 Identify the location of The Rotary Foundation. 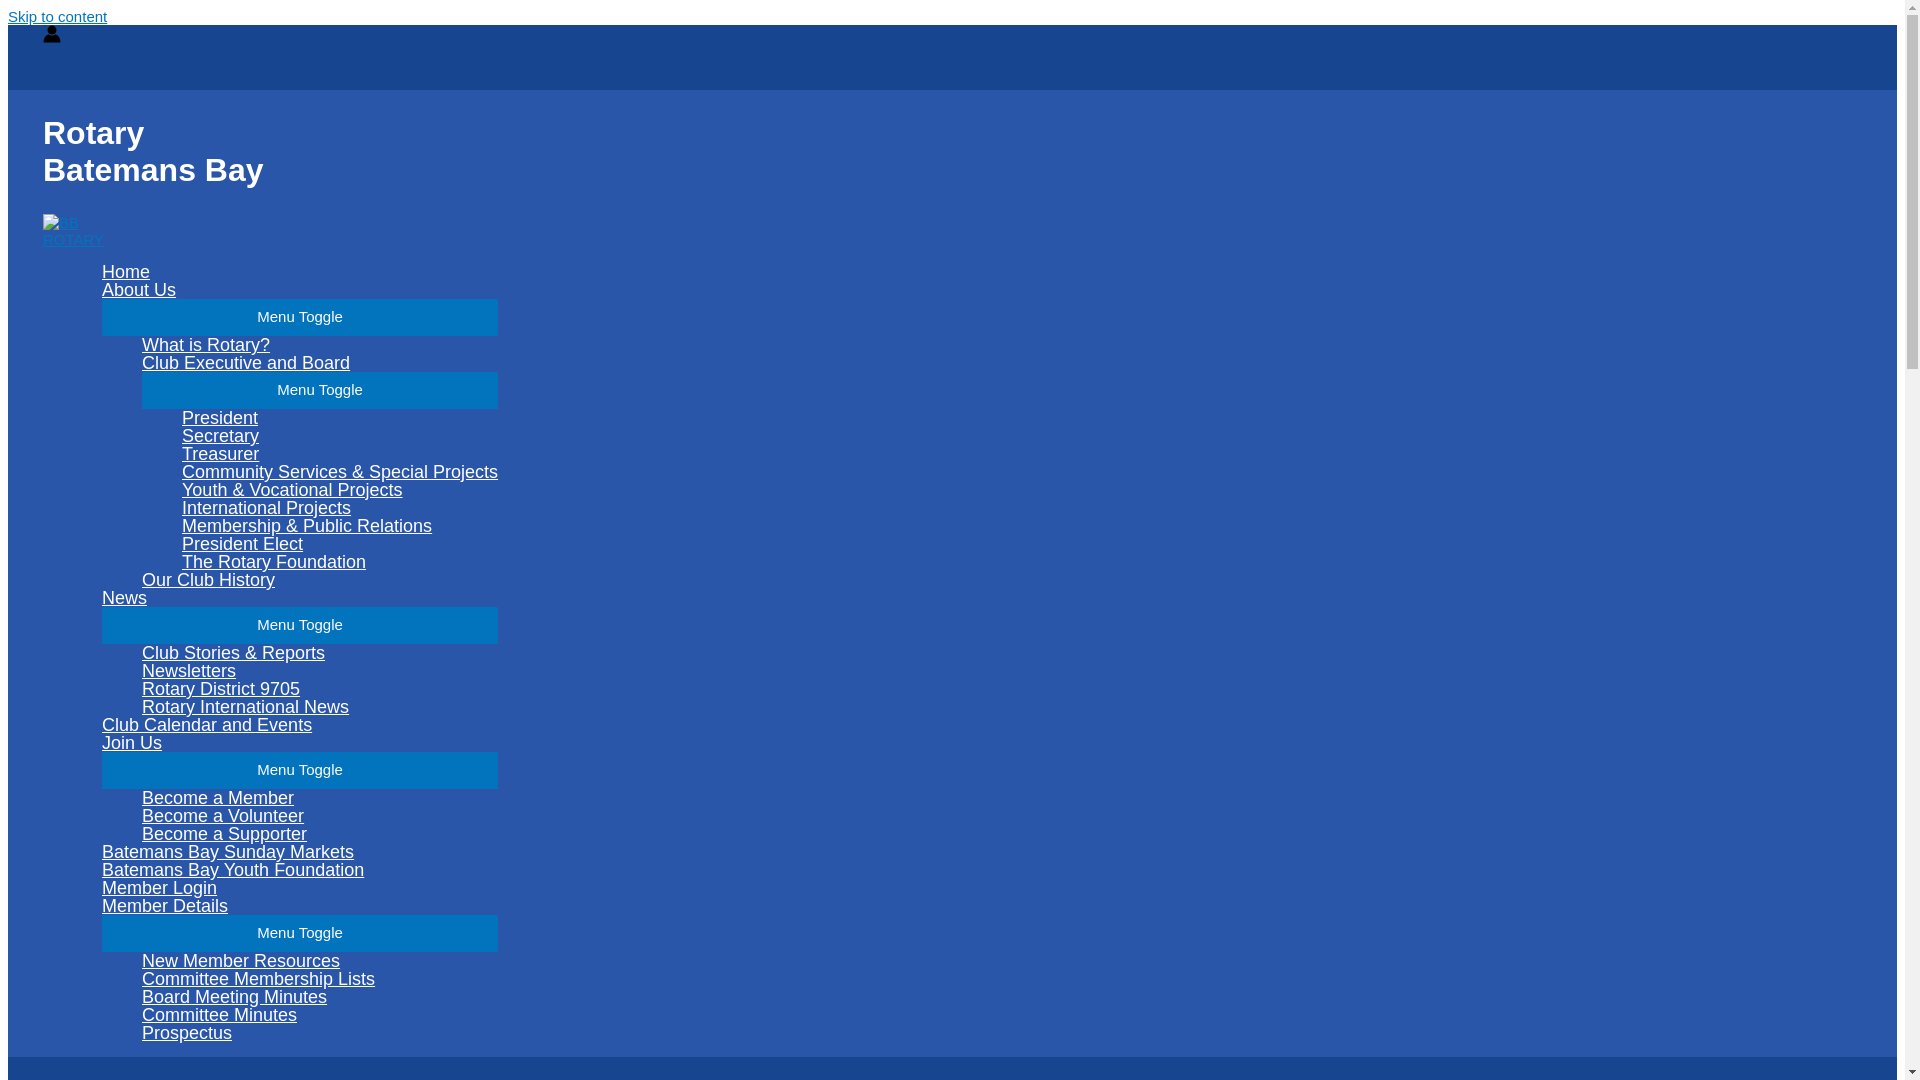
(340, 562).